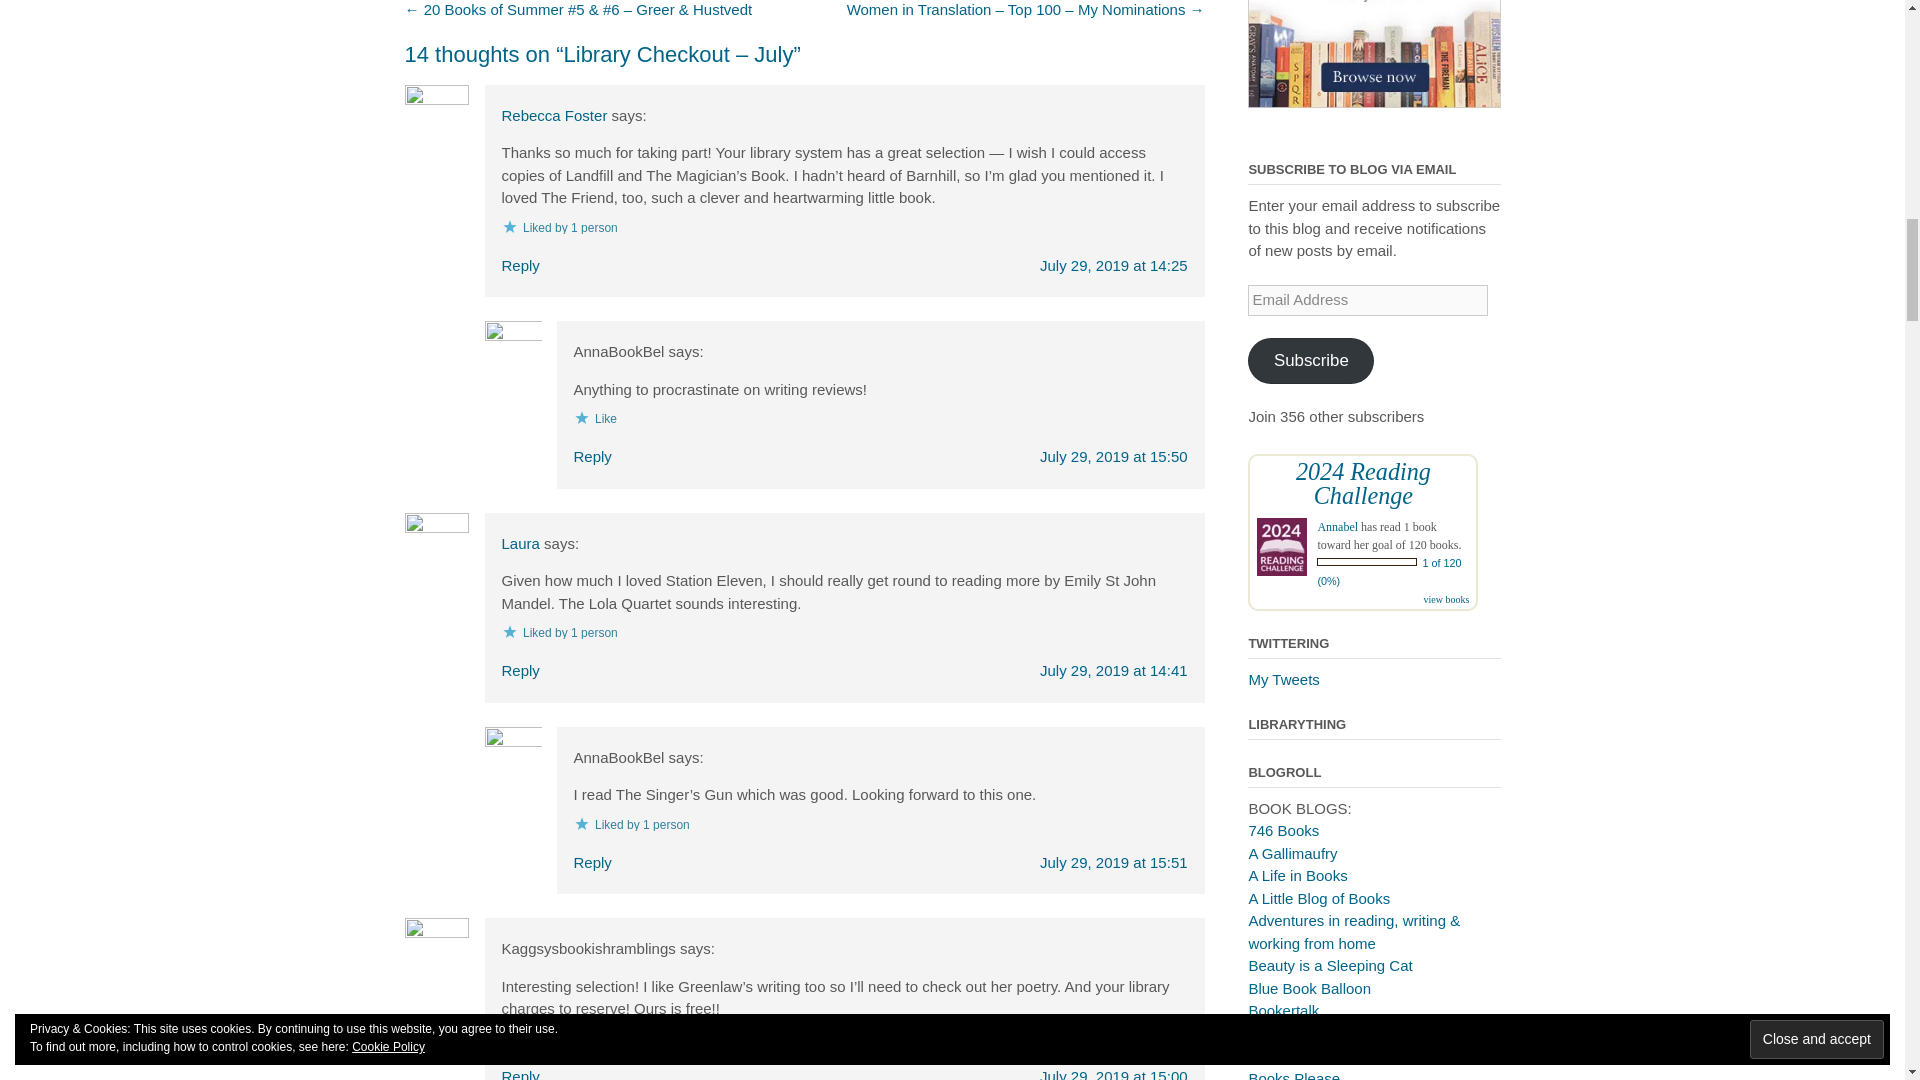 Image resolution: width=1920 pixels, height=1080 pixels. I want to click on www.blackwells.co.uk, so click(1374, 54).